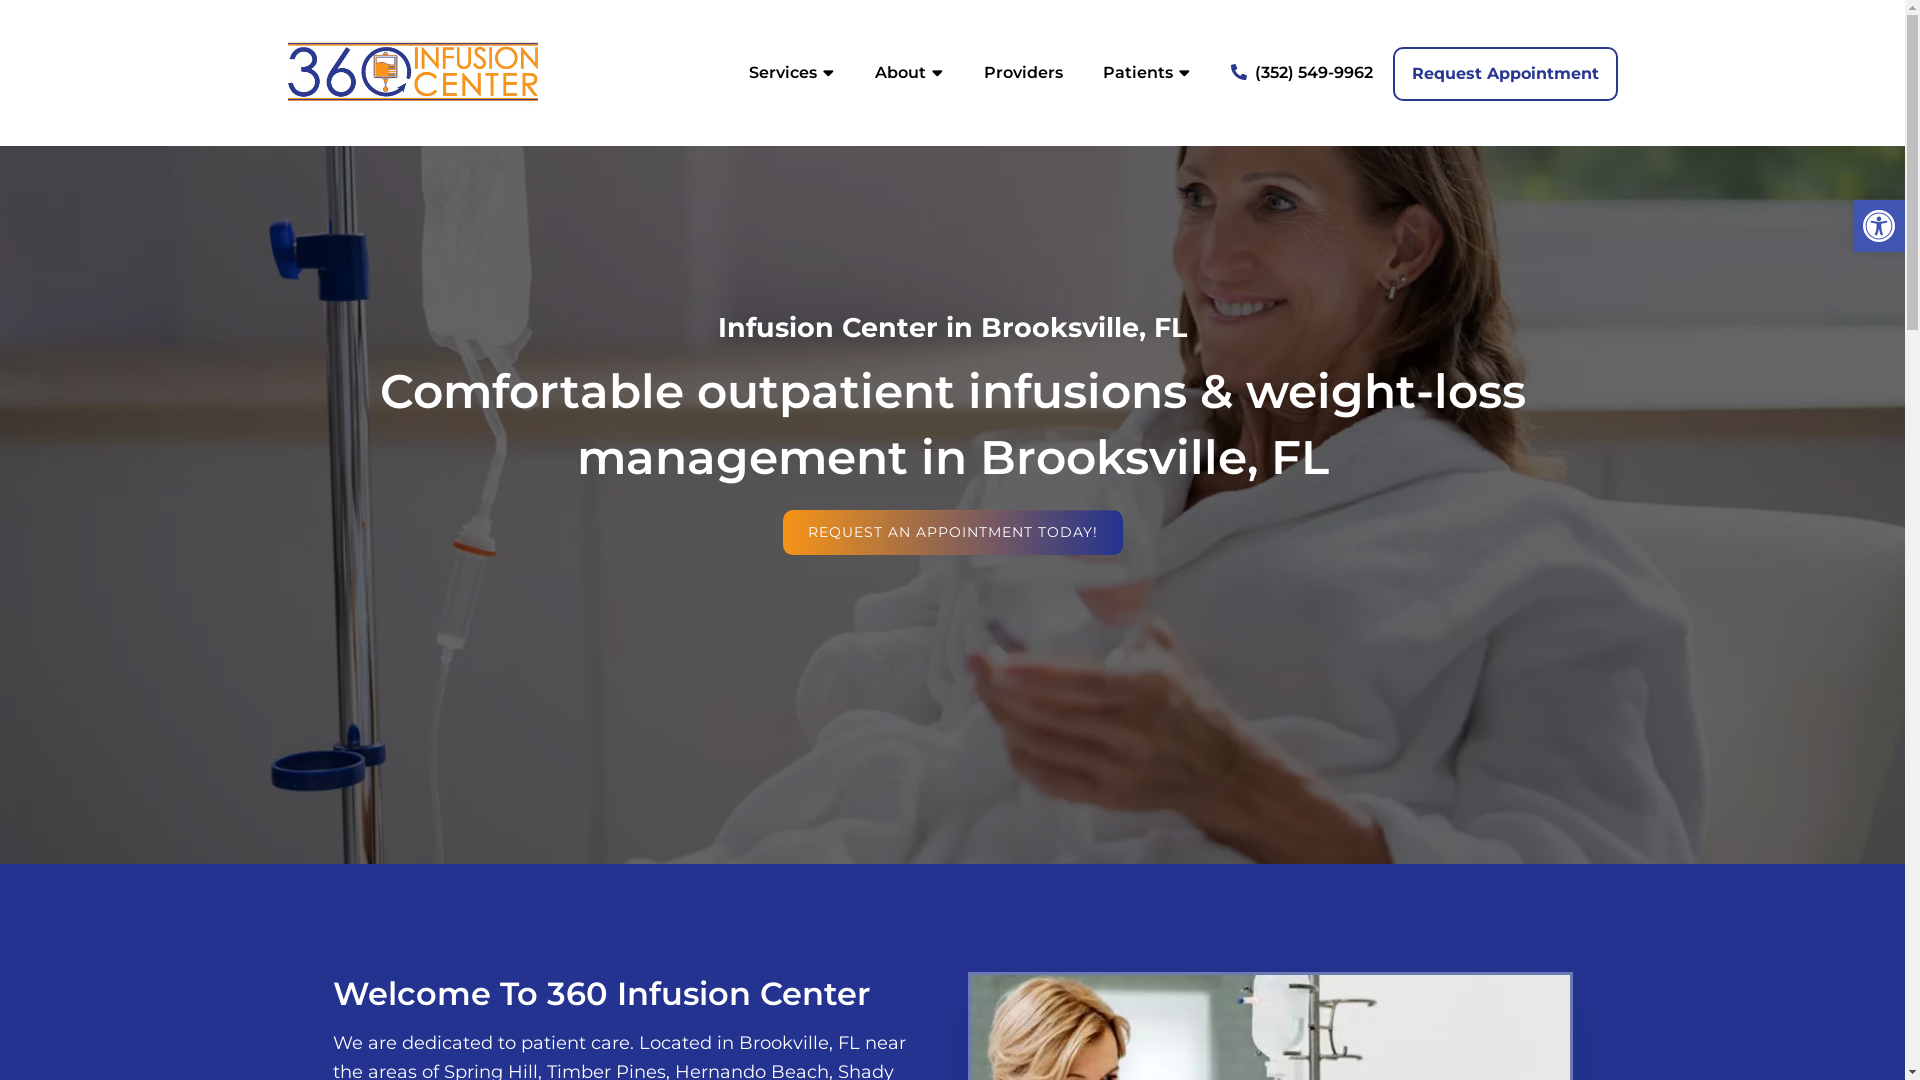 This screenshot has width=1920, height=1080. I want to click on Services, so click(791, 73).